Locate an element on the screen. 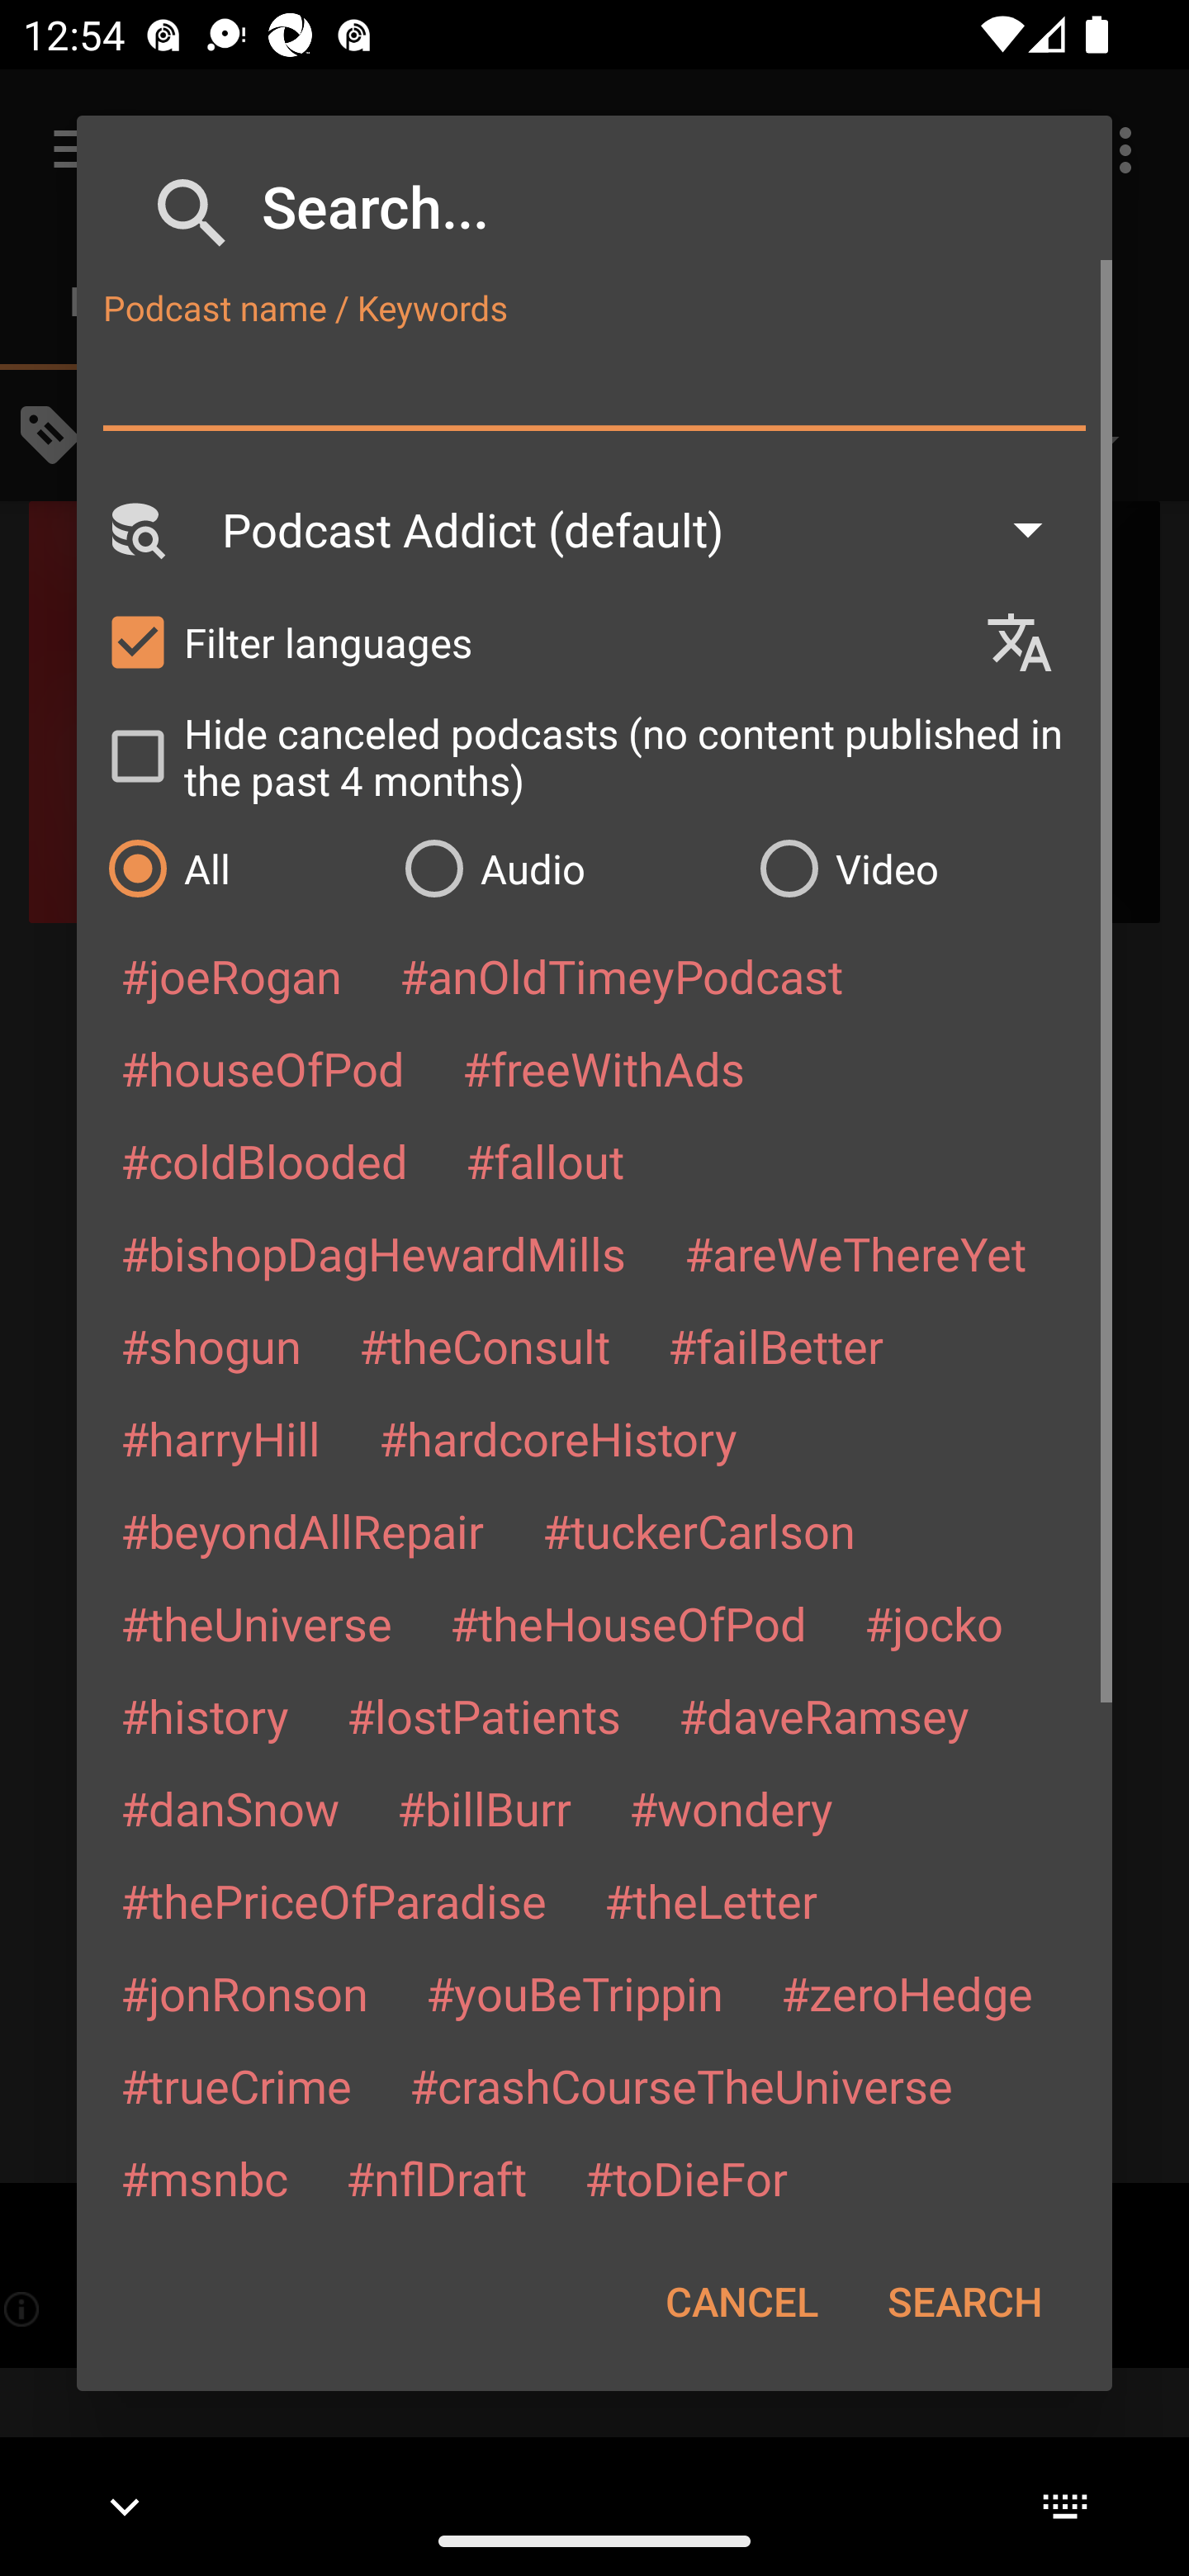 Image resolution: width=1189 pixels, height=2576 pixels. #theConsult is located at coordinates (484, 1346).